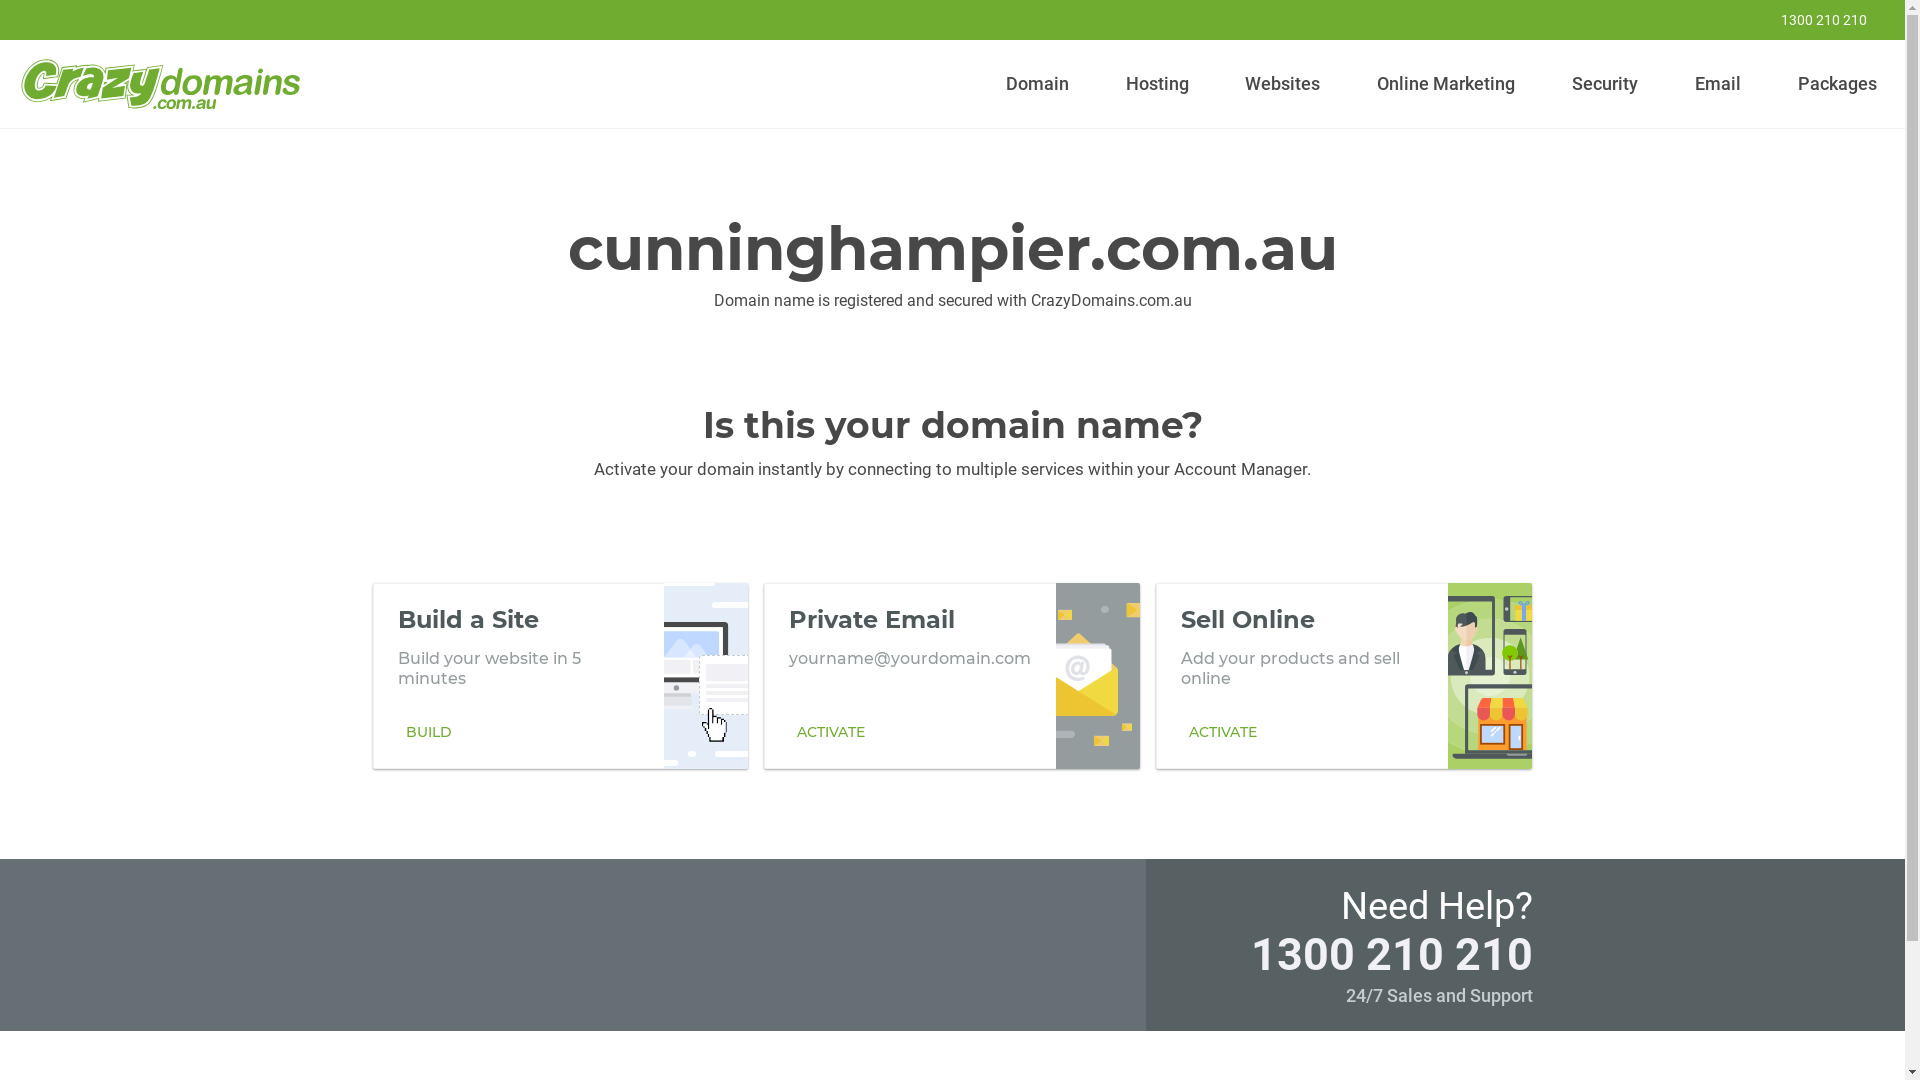  I want to click on Build a Site
Build your website in 5 minutes
BUILD, so click(560, 675).